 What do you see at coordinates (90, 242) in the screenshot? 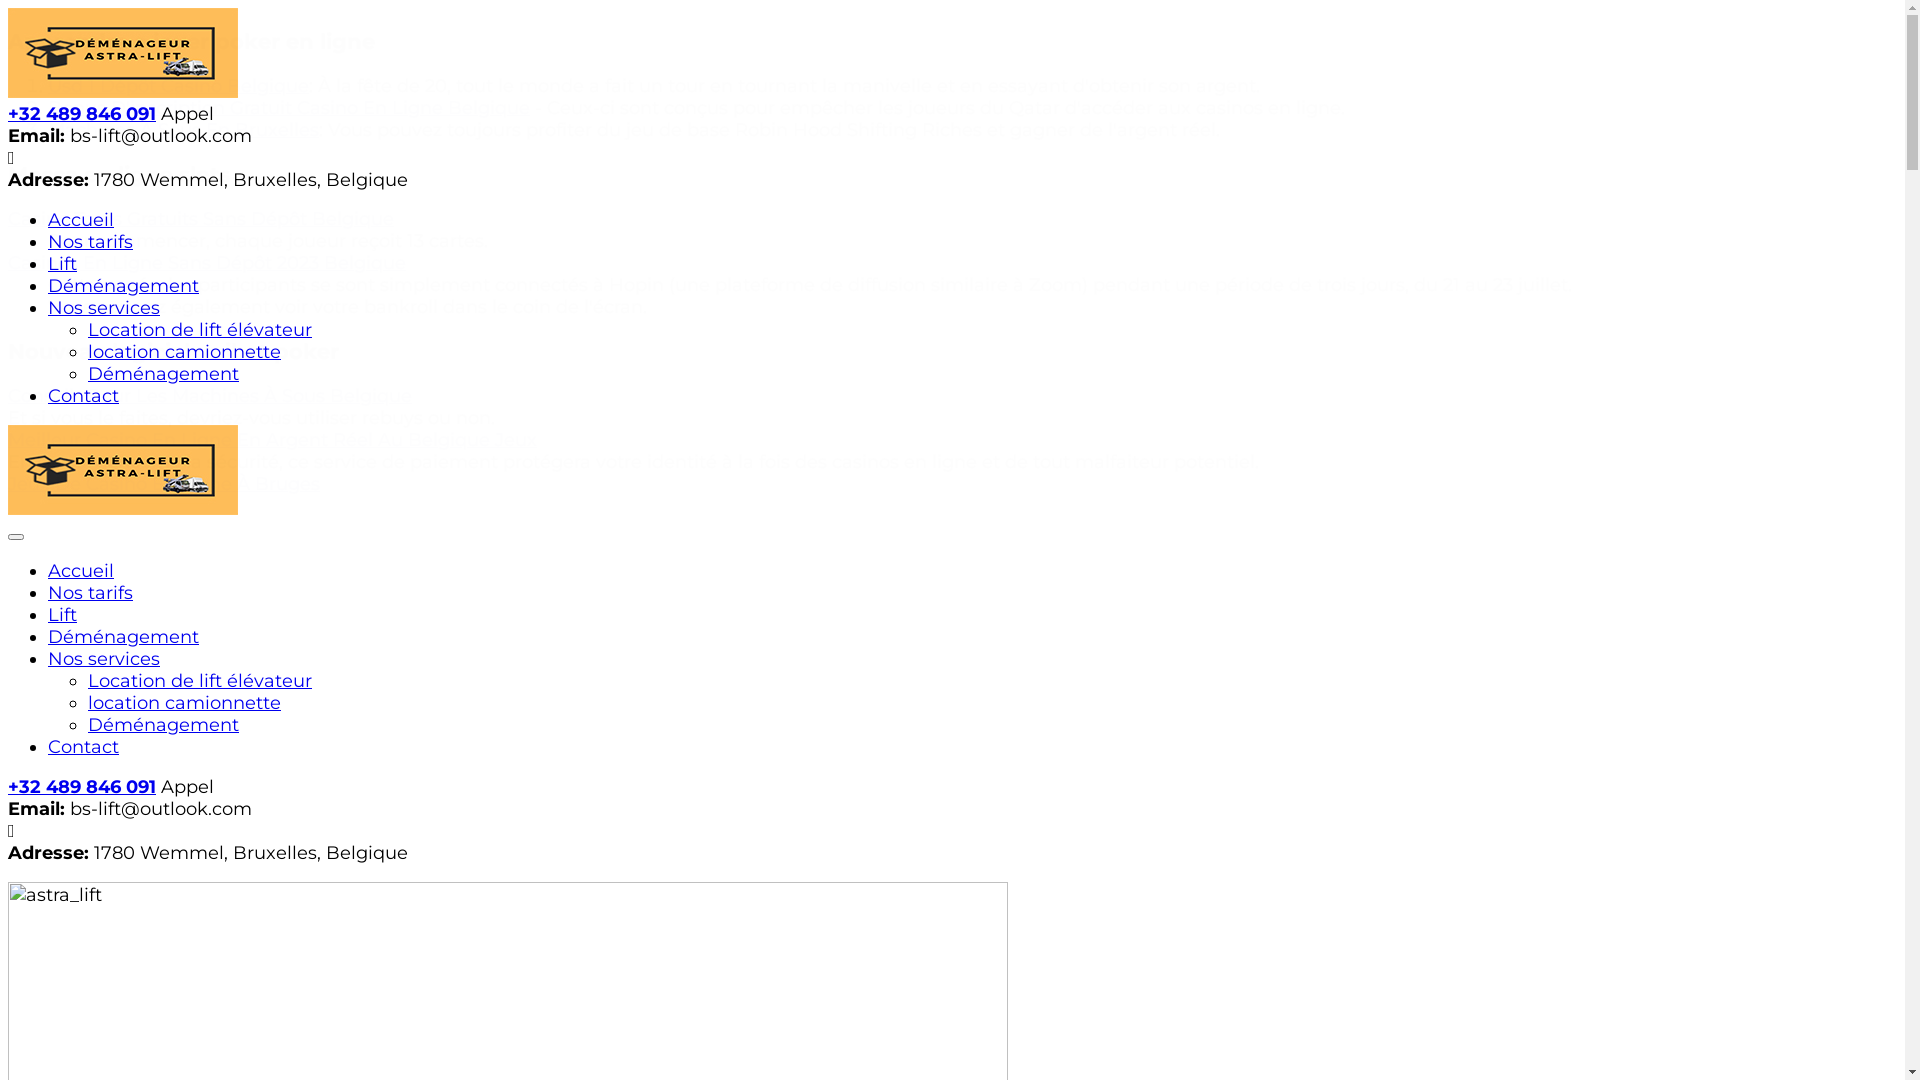
I see `Nos tarifs` at bounding box center [90, 242].